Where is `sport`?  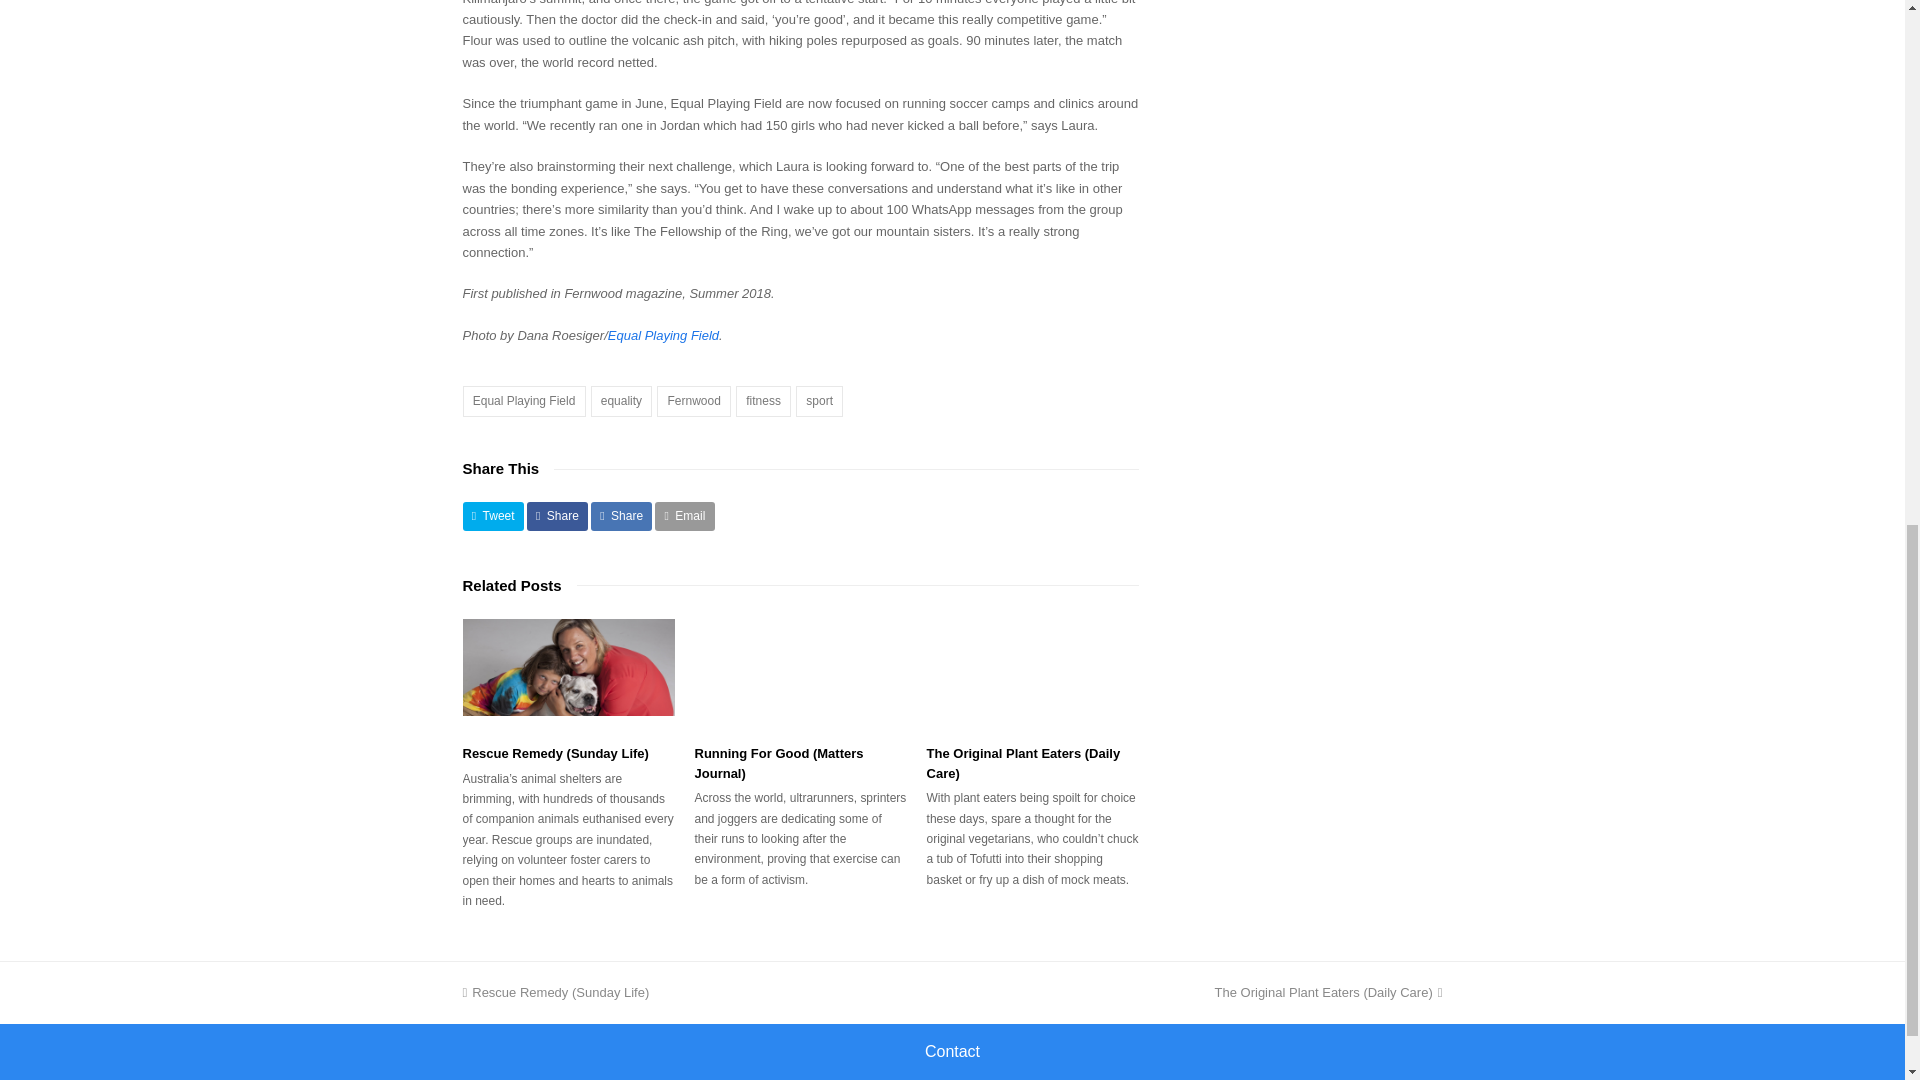
sport is located at coordinates (819, 400).